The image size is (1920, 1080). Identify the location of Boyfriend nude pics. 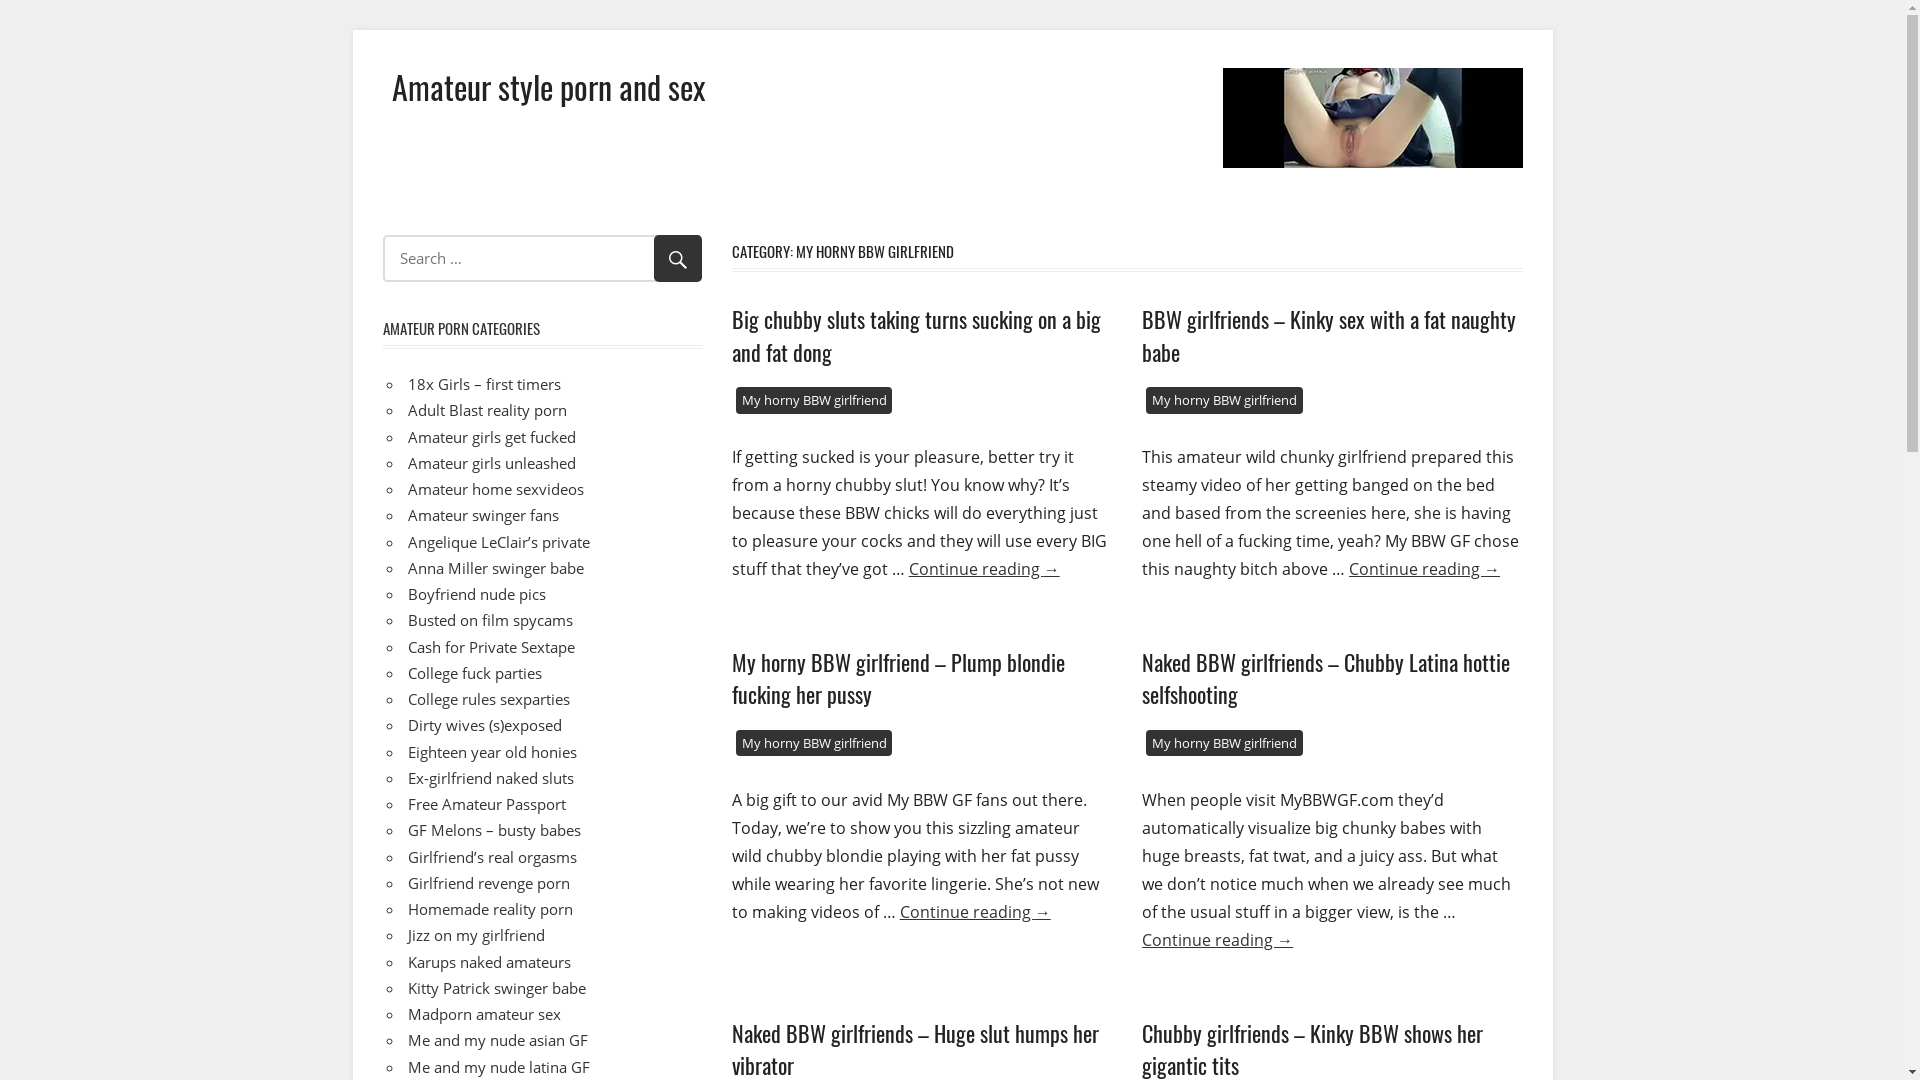
(477, 594).